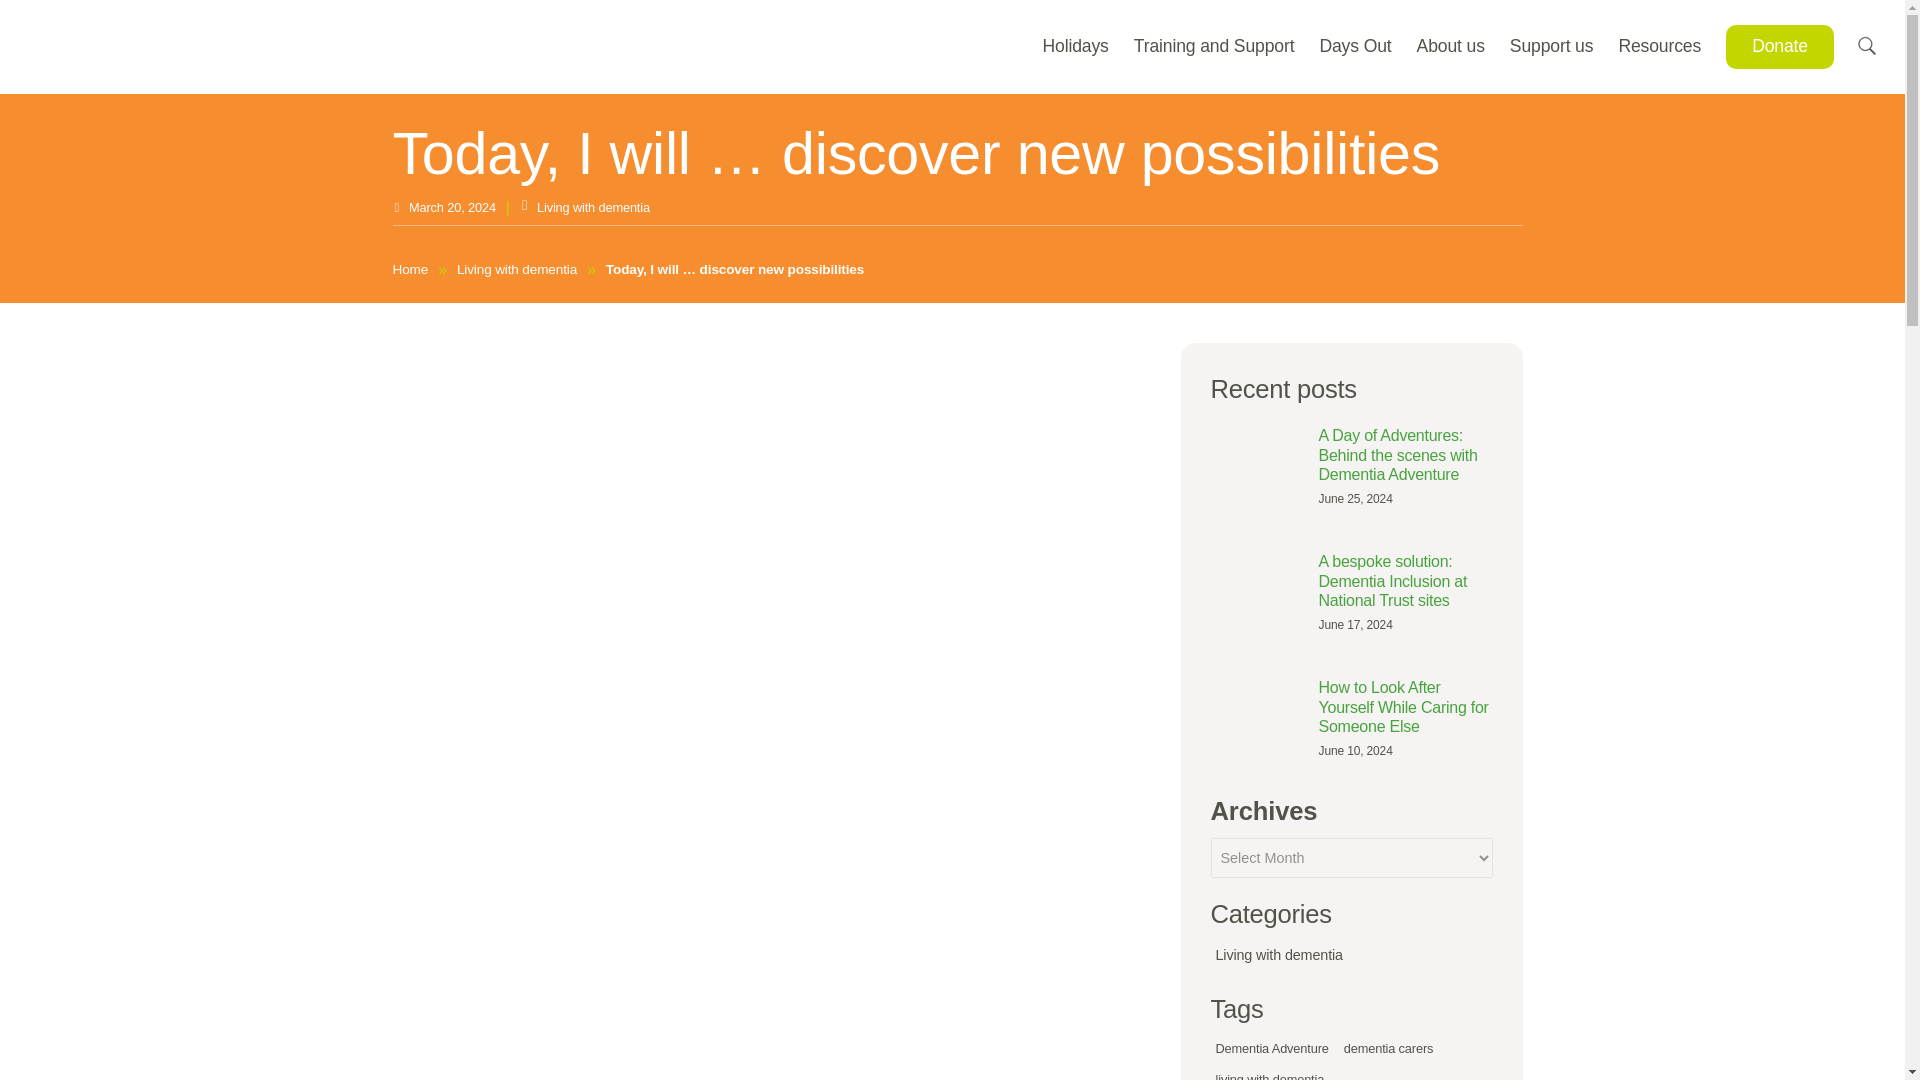 The height and width of the screenshot is (1080, 1920). Describe the element at coordinates (1256, 701) in the screenshot. I see `How to Look After Yourself While Caring for Someone Else` at that location.